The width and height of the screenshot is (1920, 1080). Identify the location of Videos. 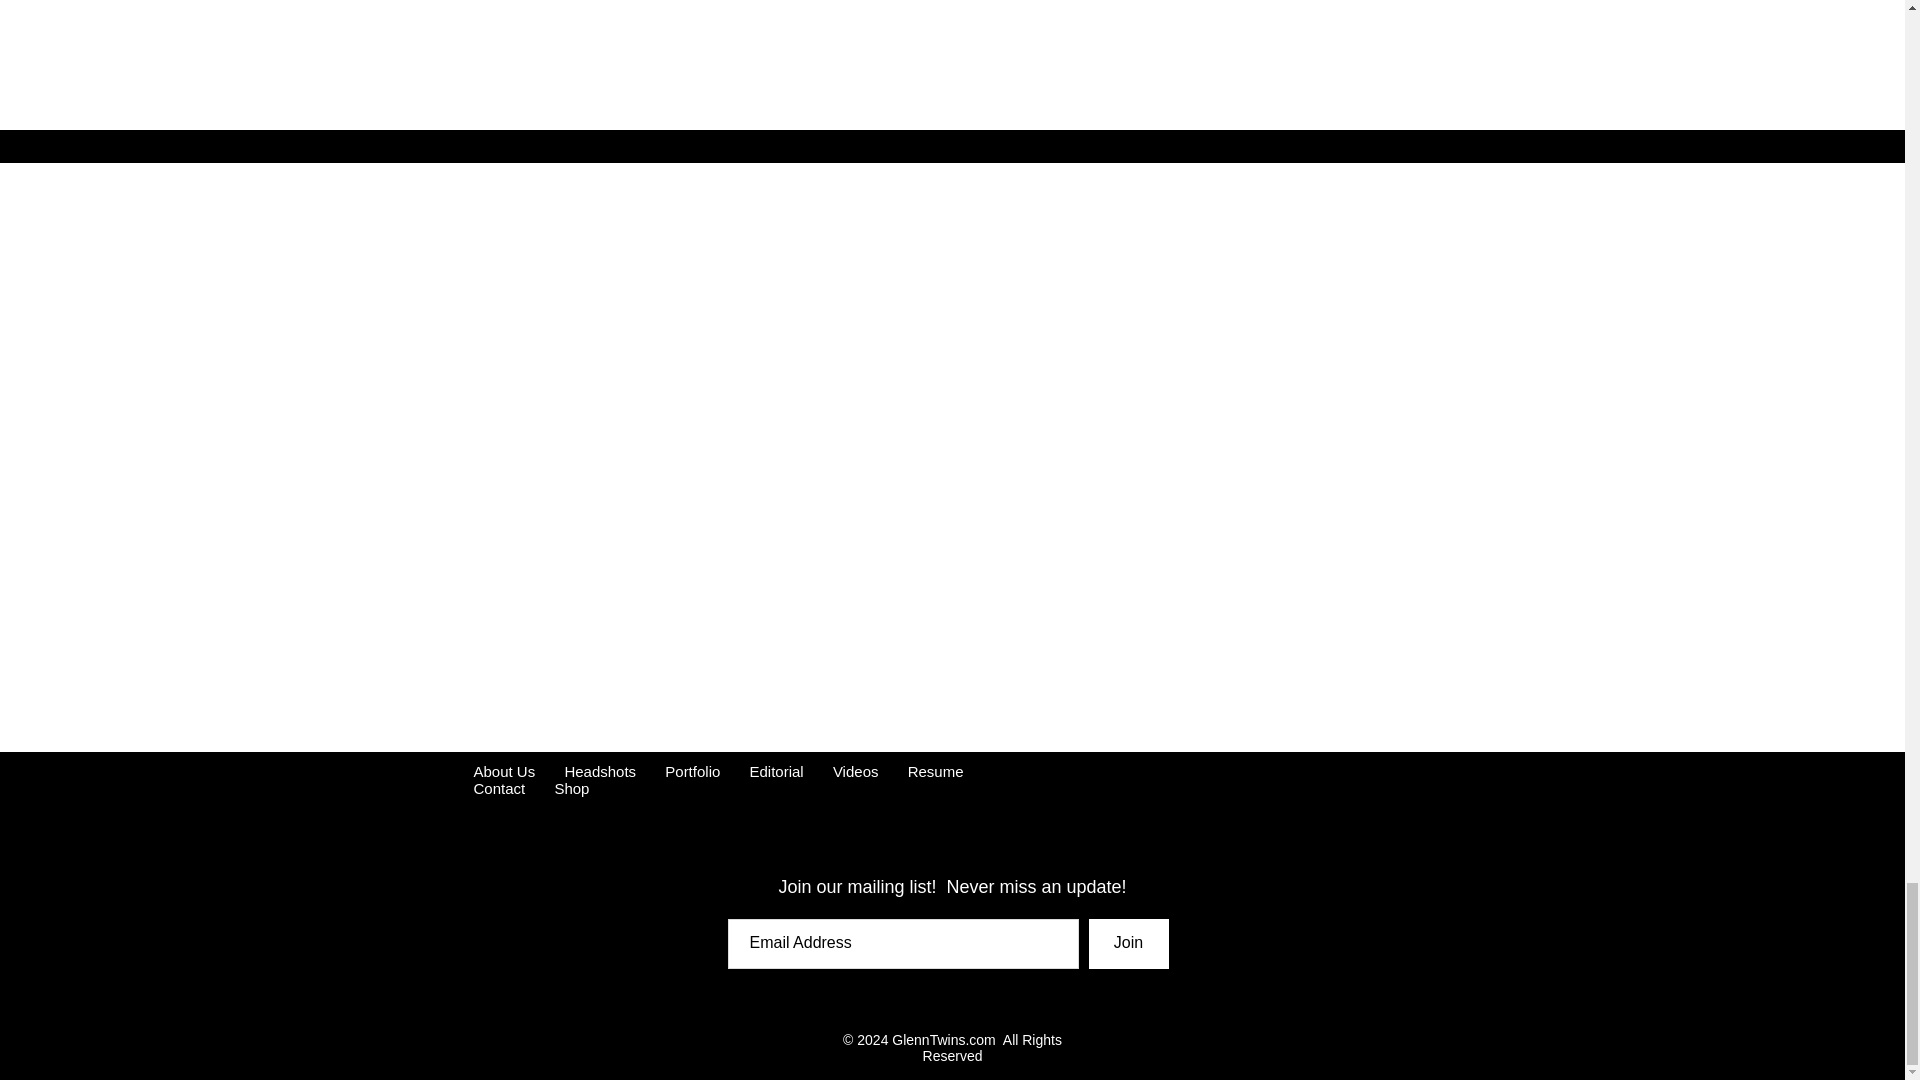
(856, 770).